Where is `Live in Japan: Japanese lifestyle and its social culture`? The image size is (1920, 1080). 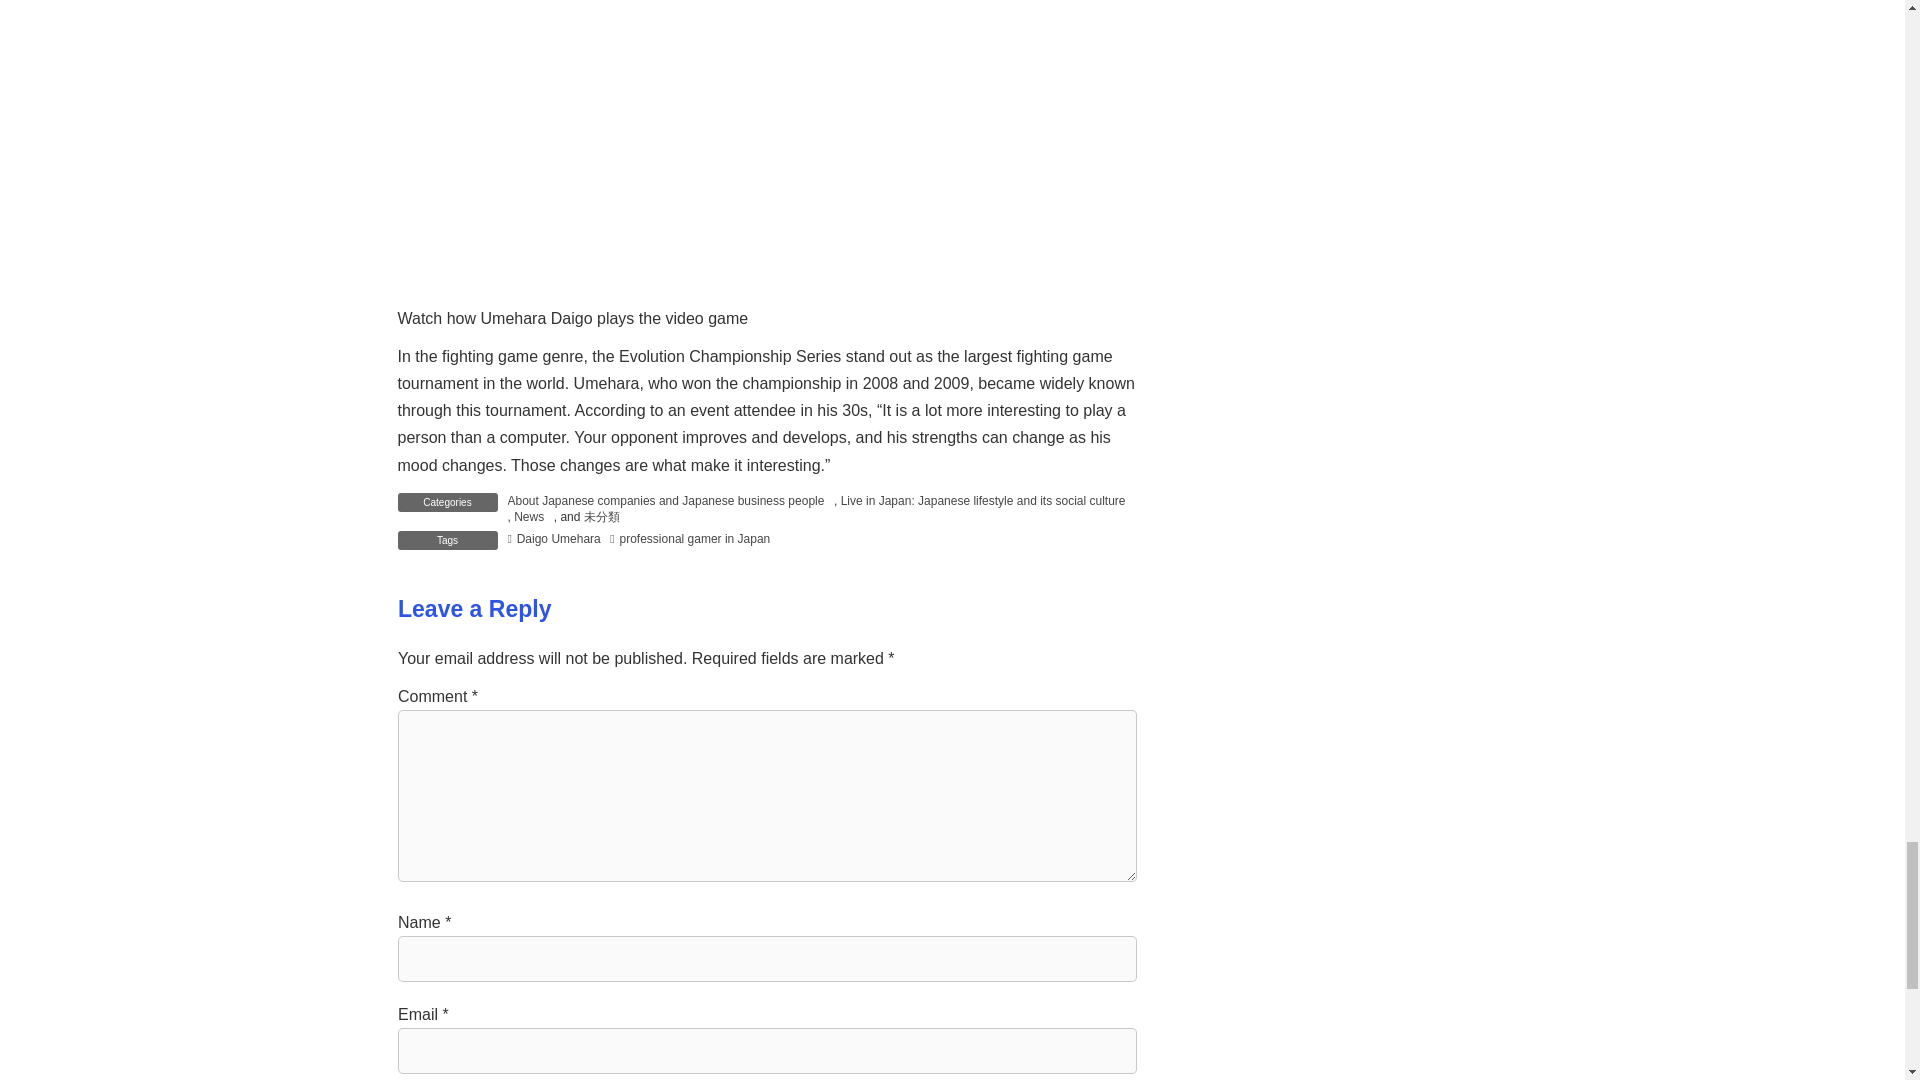
Live in Japan: Japanese lifestyle and its social culture is located at coordinates (982, 500).